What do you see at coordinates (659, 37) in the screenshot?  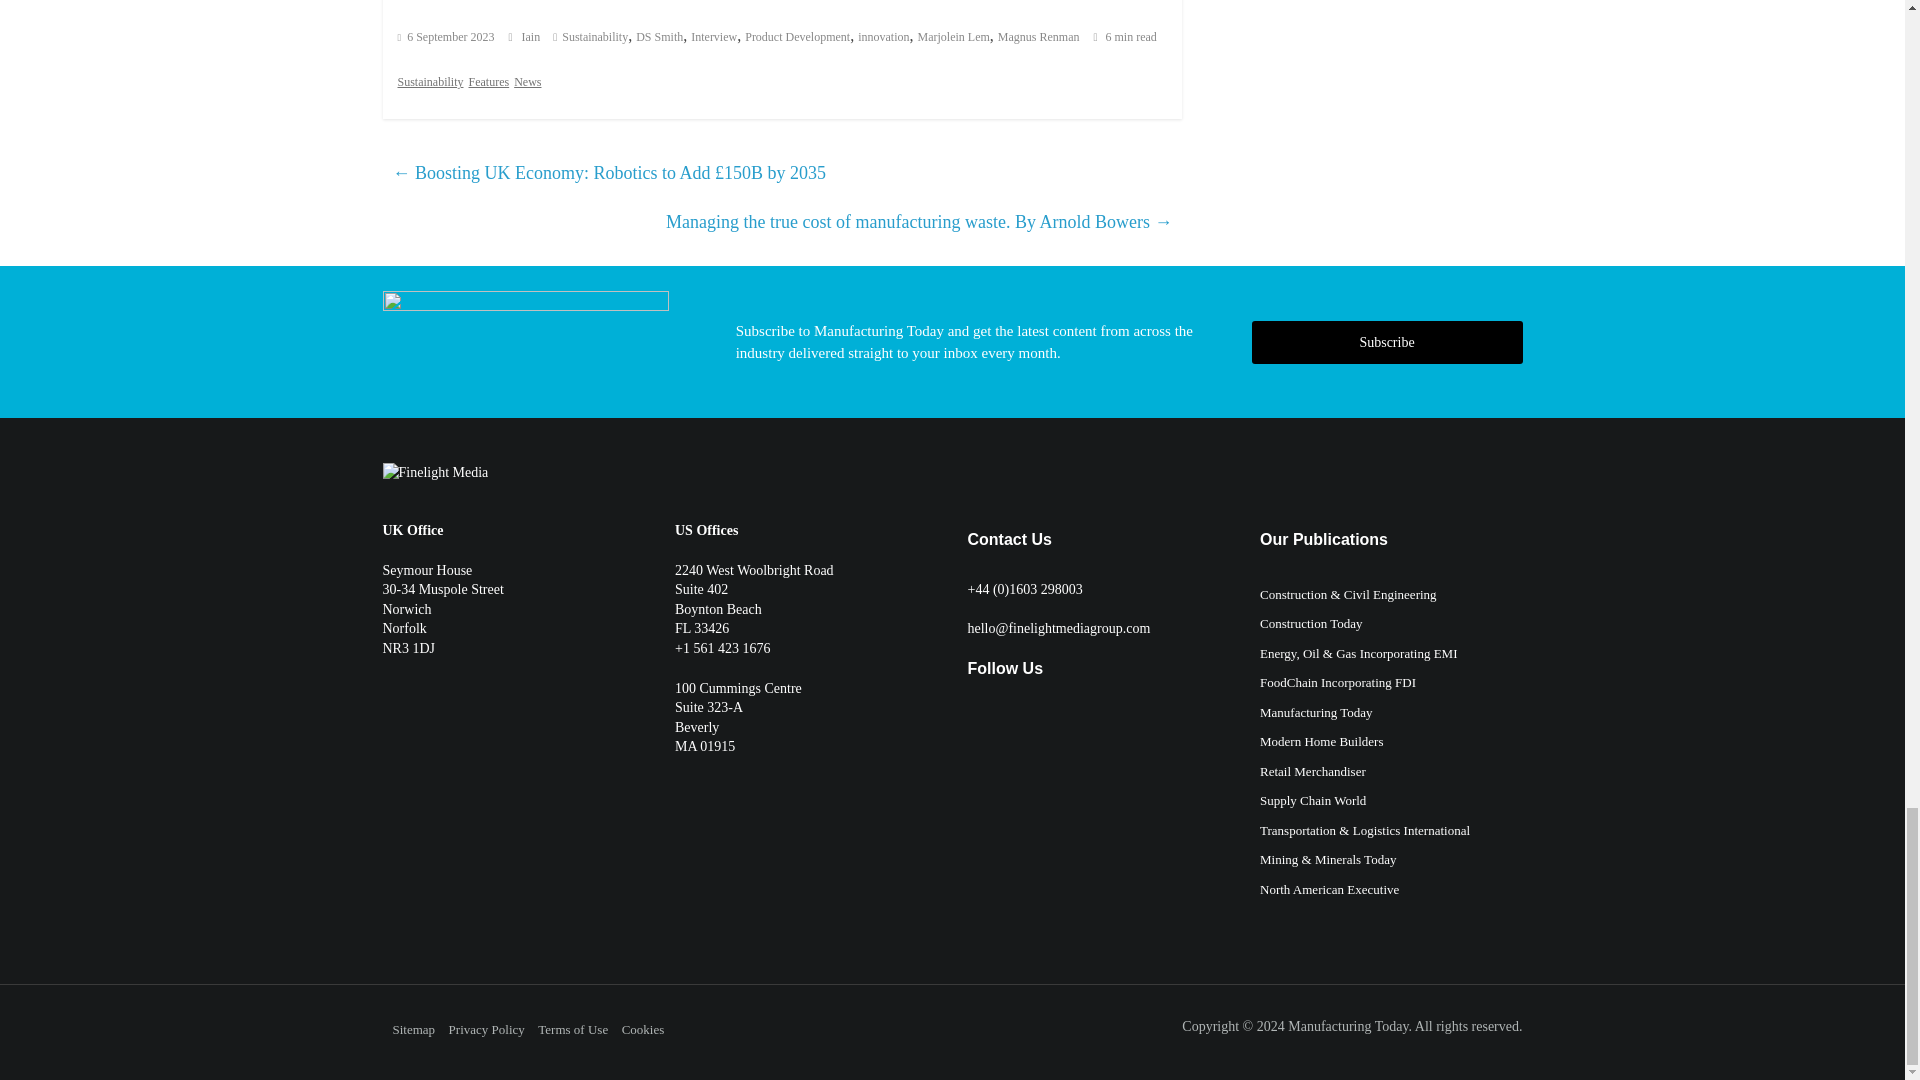 I see `DS Smith` at bounding box center [659, 37].